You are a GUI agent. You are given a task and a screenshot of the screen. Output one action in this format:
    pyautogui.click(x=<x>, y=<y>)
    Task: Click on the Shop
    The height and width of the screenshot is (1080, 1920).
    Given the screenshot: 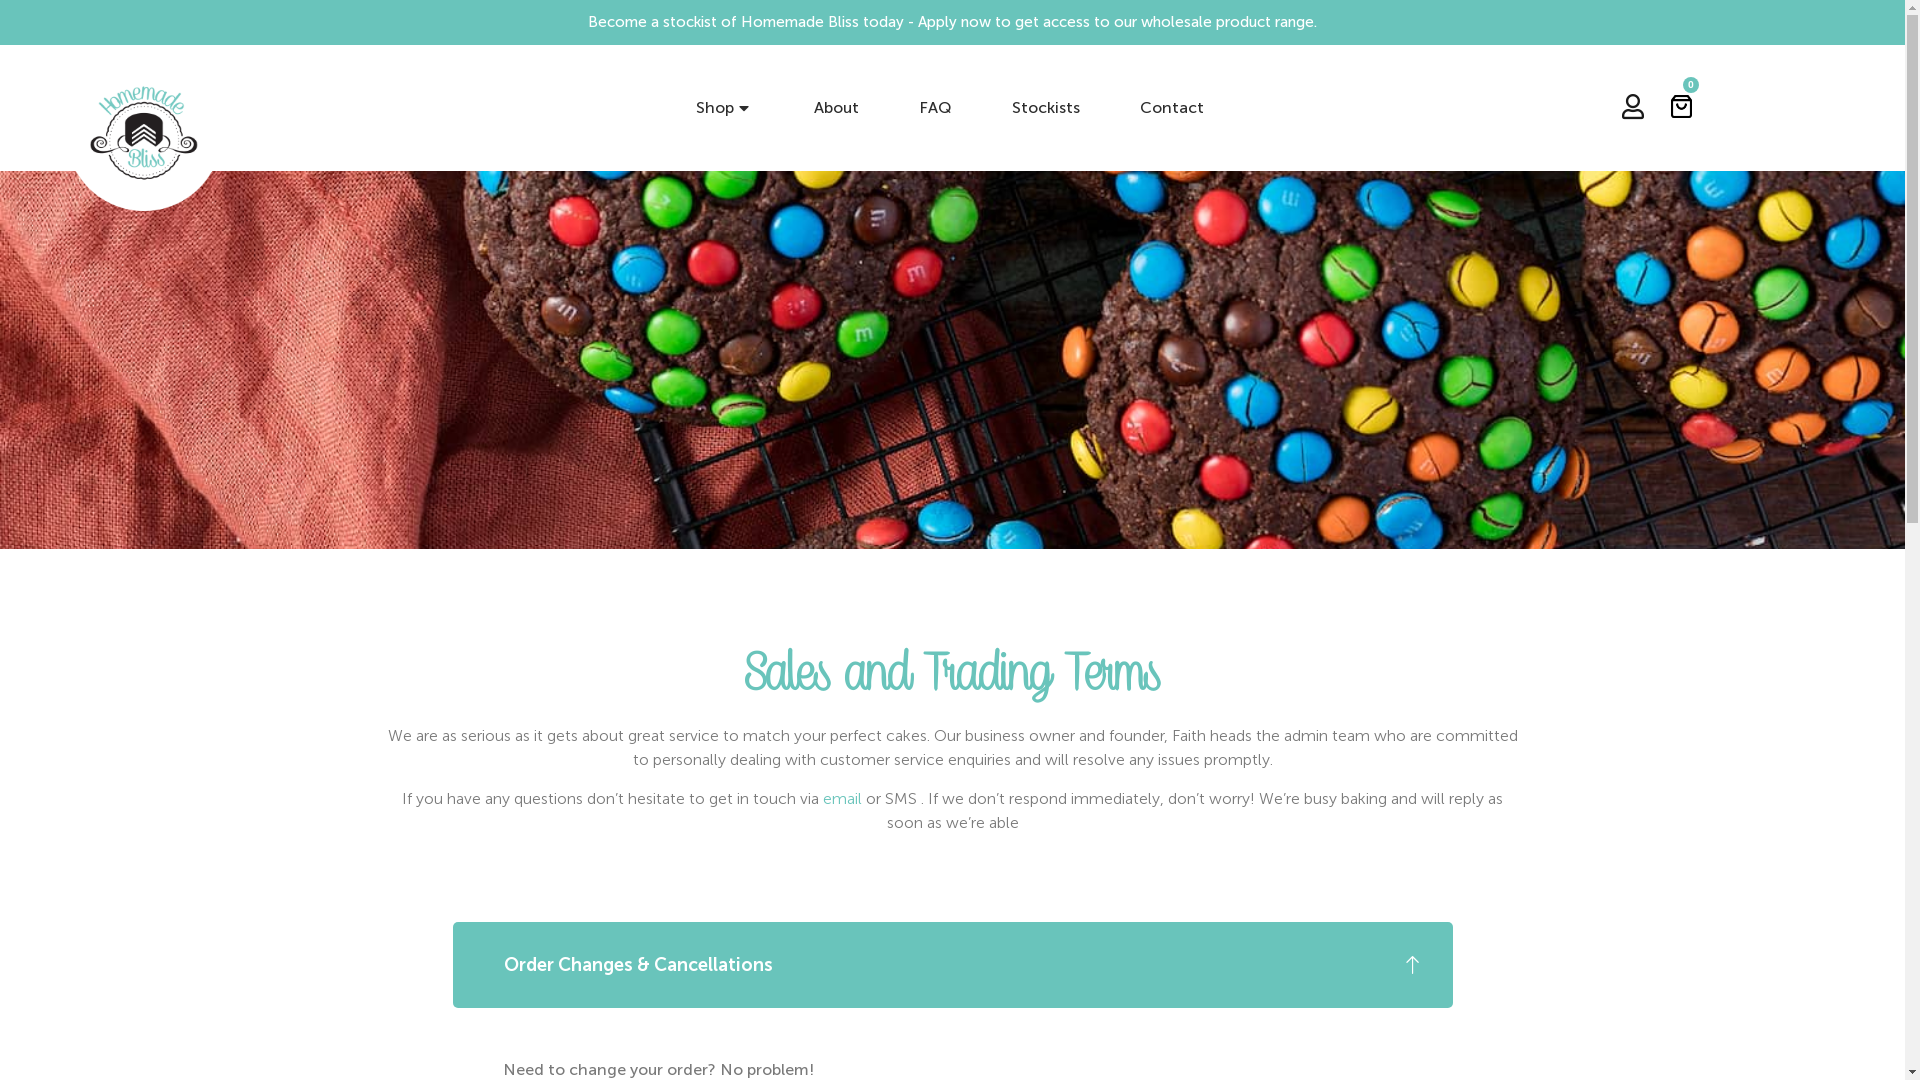 What is the action you would take?
    pyautogui.click(x=725, y=108)
    